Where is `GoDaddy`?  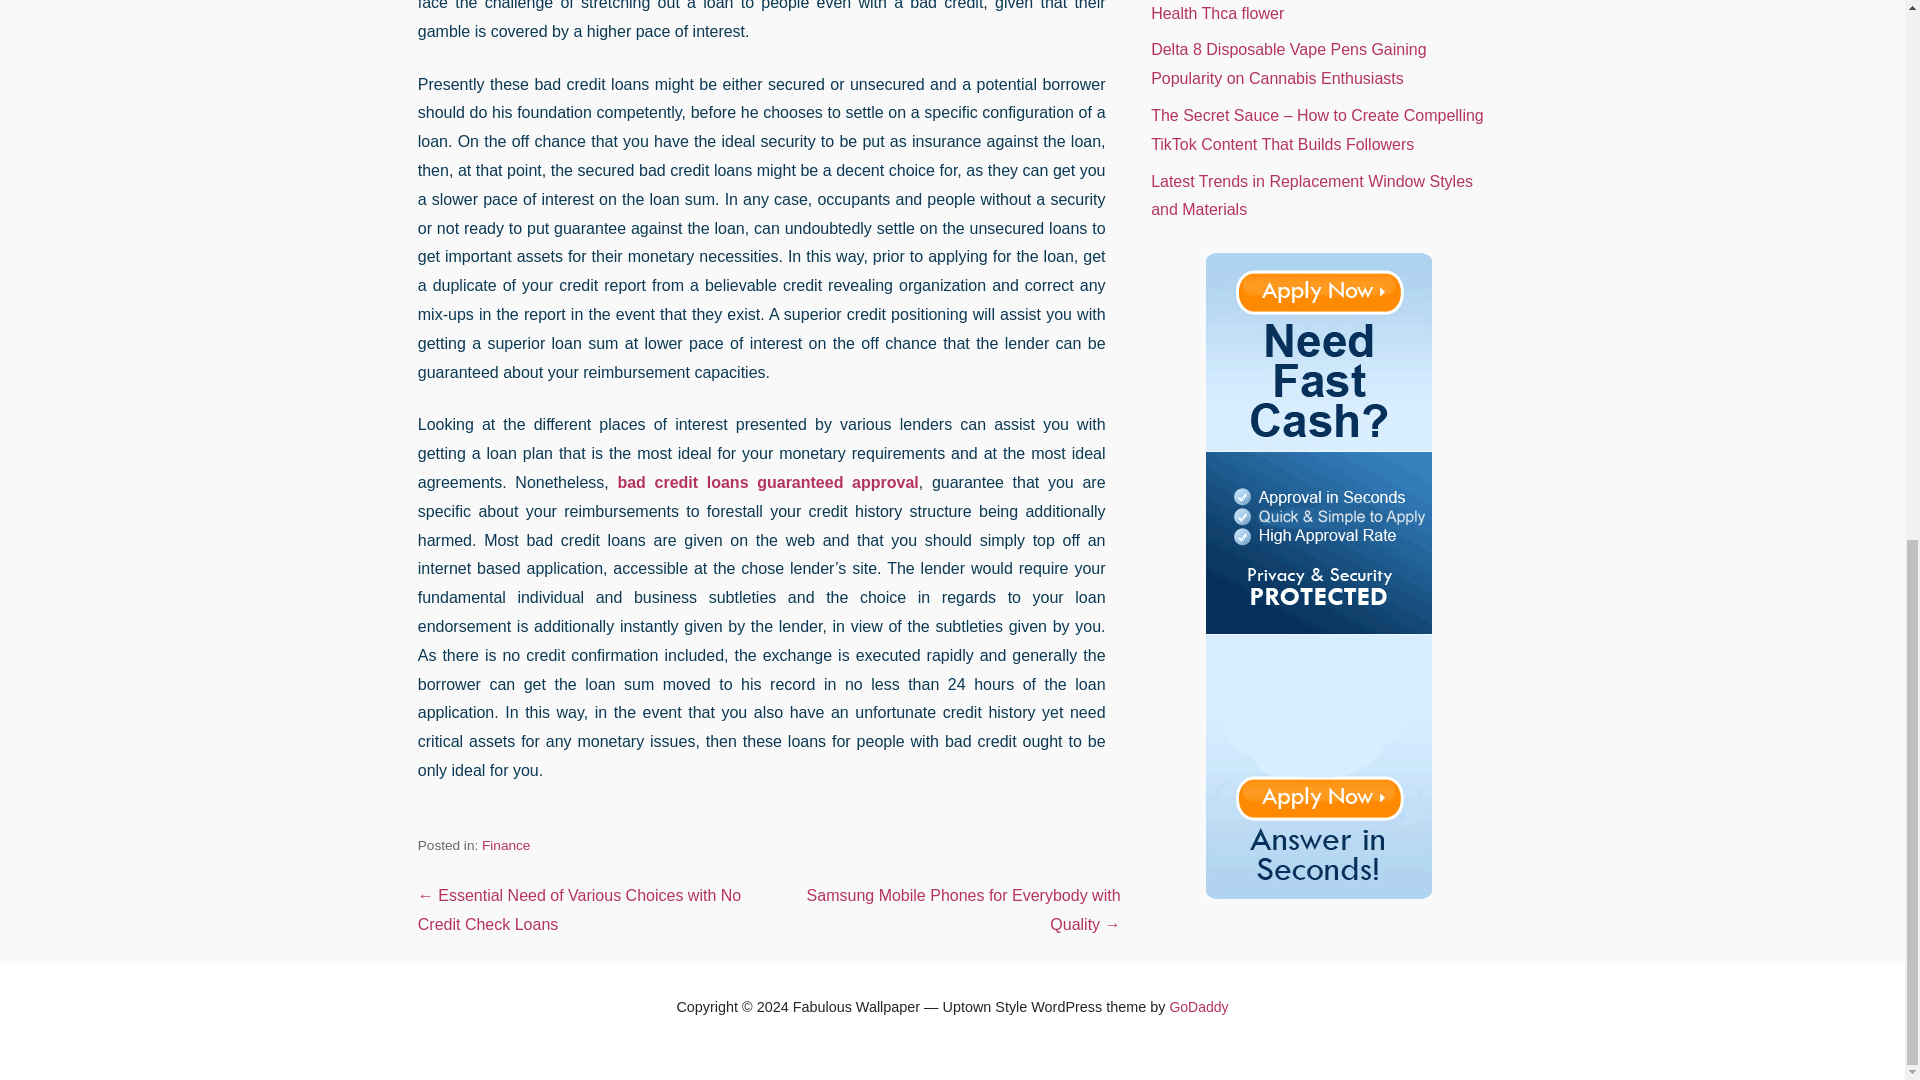
GoDaddy is located at coordinates (1198, 1007).